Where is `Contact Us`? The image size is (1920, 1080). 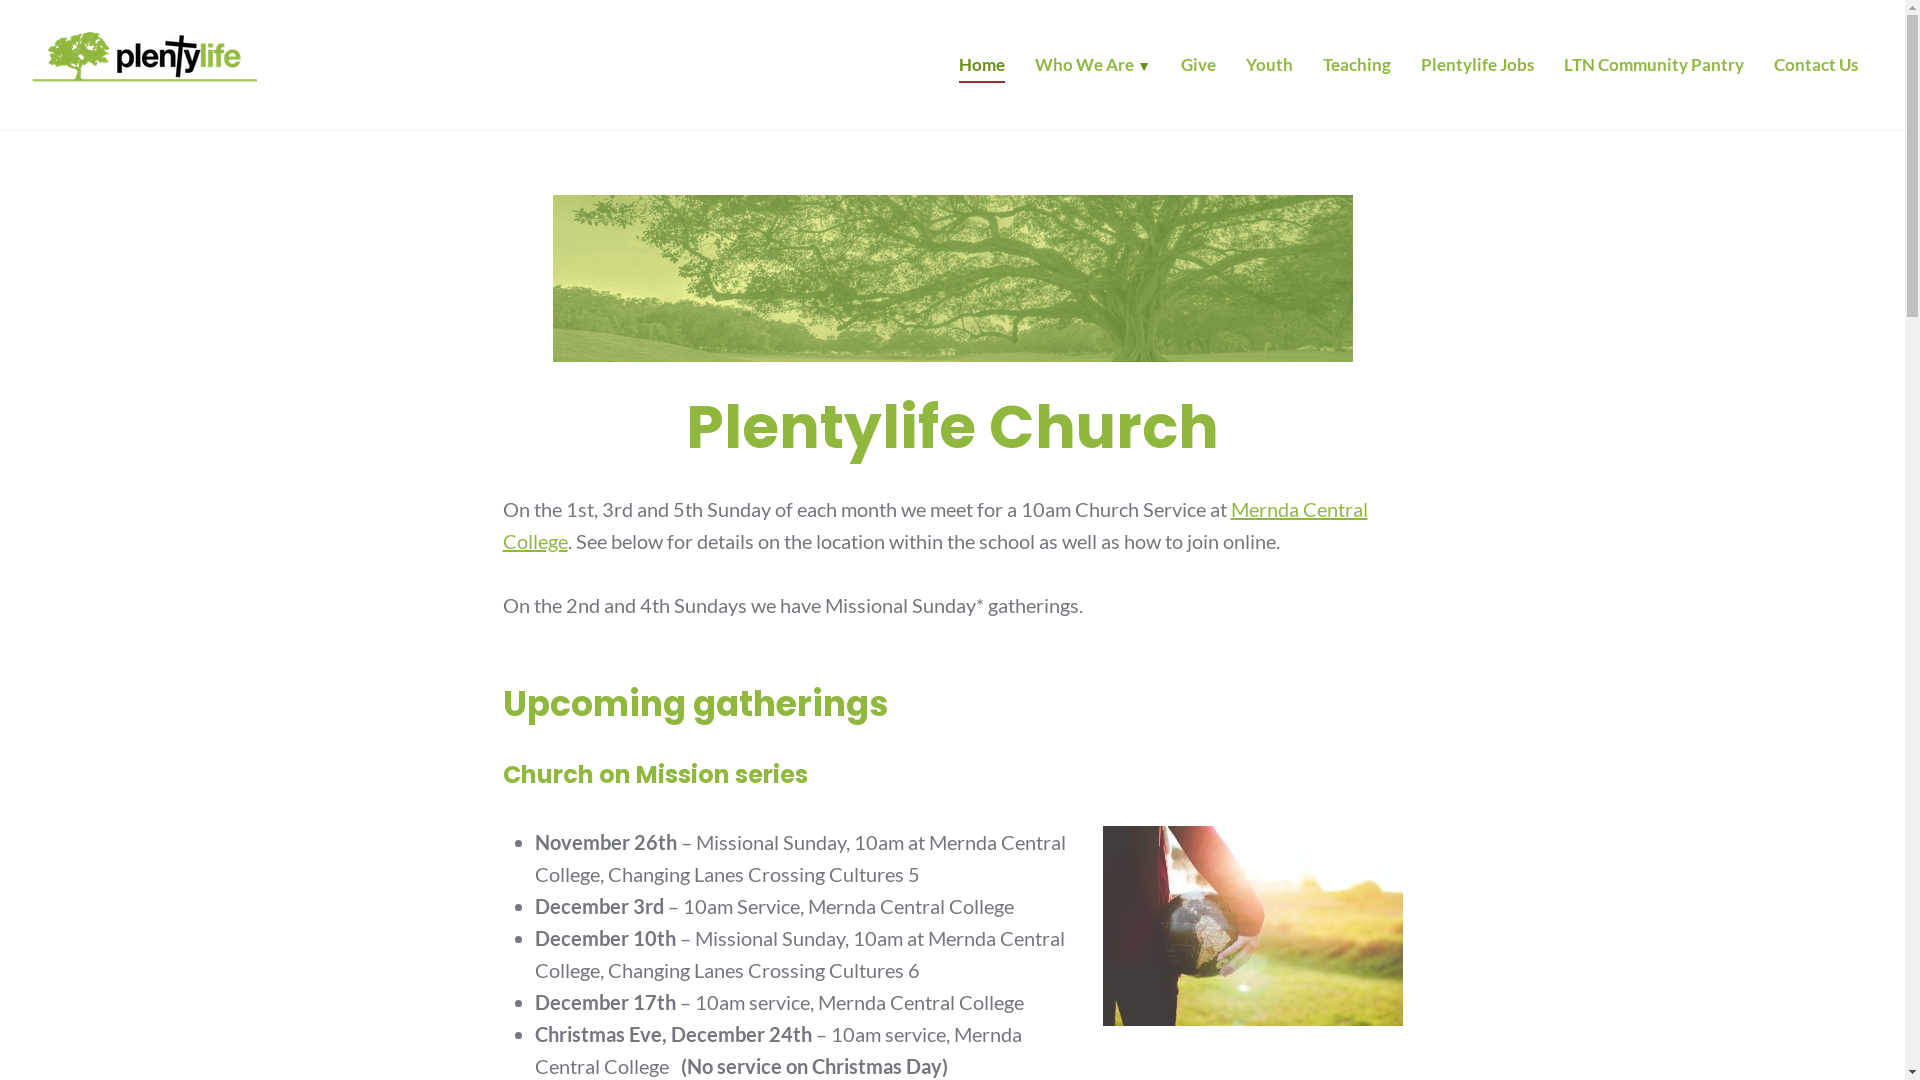
Contact Us is located at coordinates (1816, 68).